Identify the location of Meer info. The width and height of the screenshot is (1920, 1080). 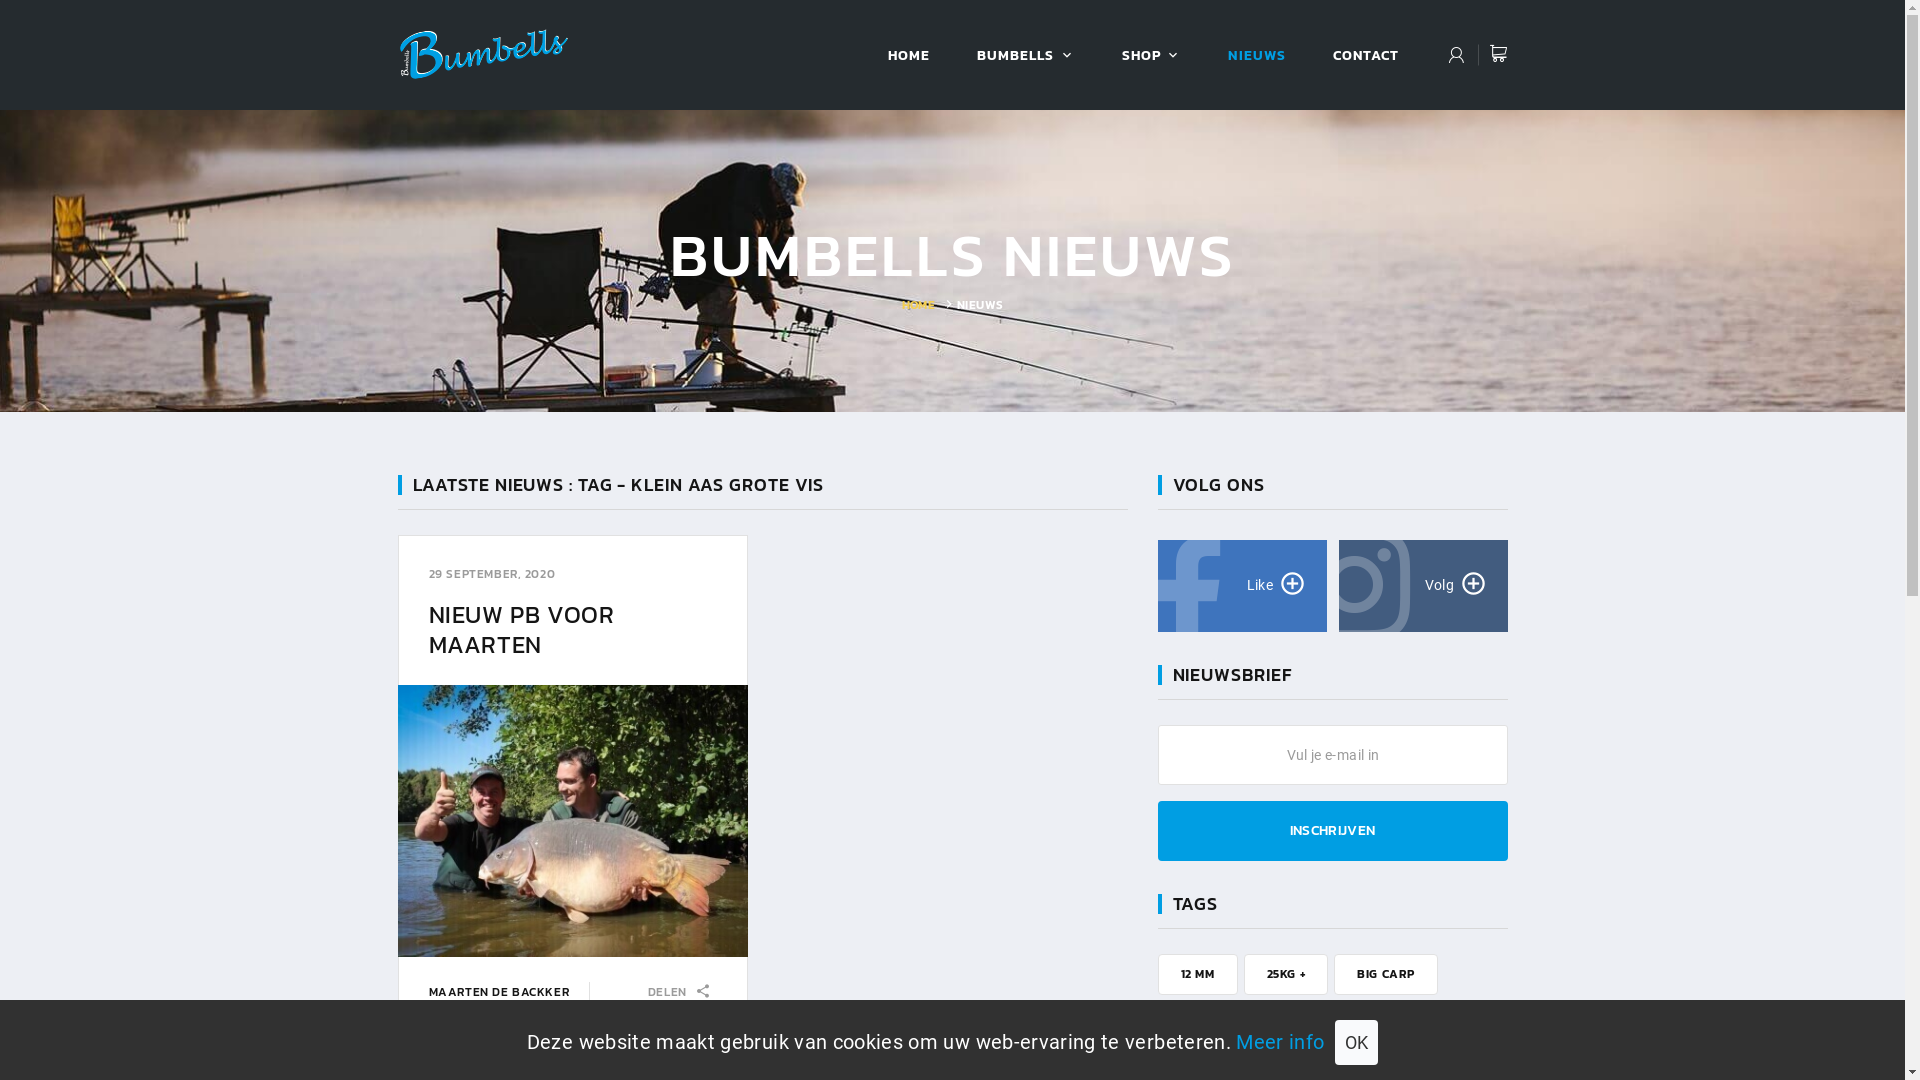
(1280, 1042).